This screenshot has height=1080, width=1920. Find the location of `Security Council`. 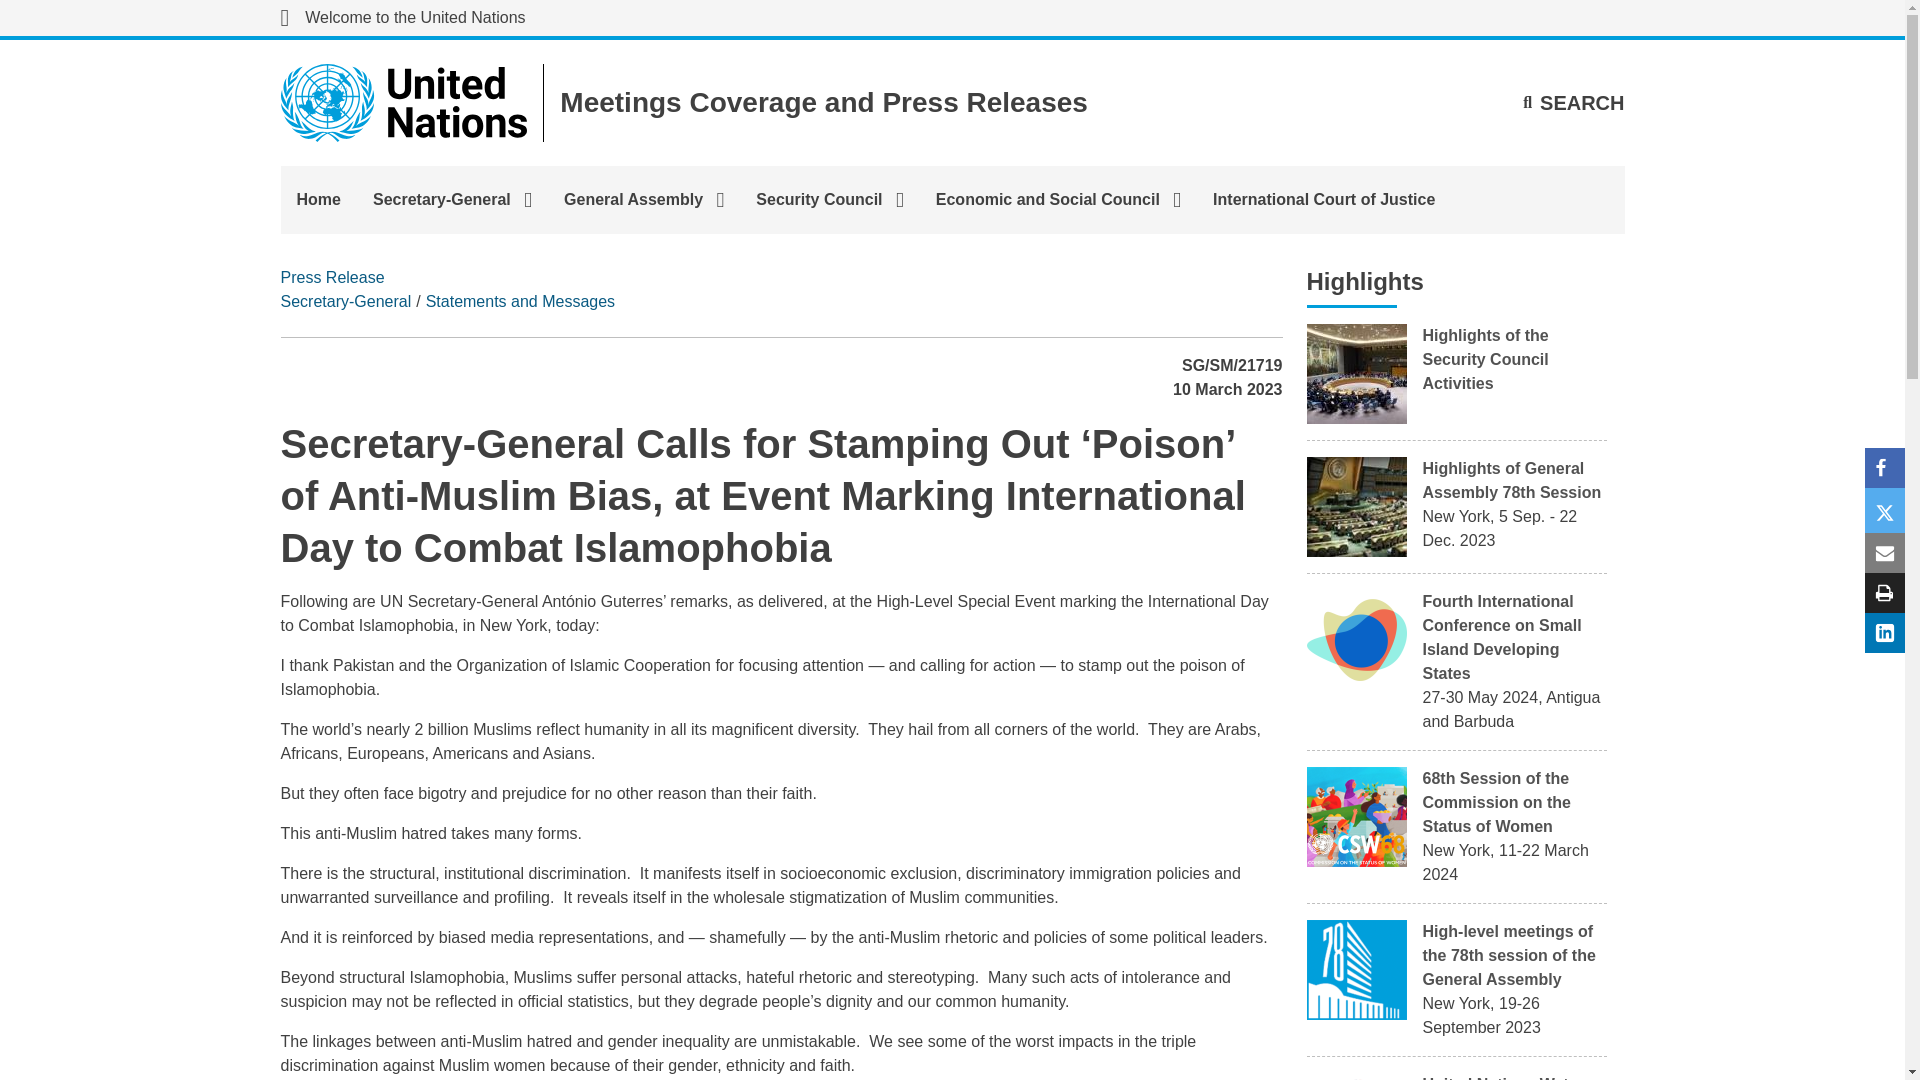

Security Council is located at coordinates (829, 200).